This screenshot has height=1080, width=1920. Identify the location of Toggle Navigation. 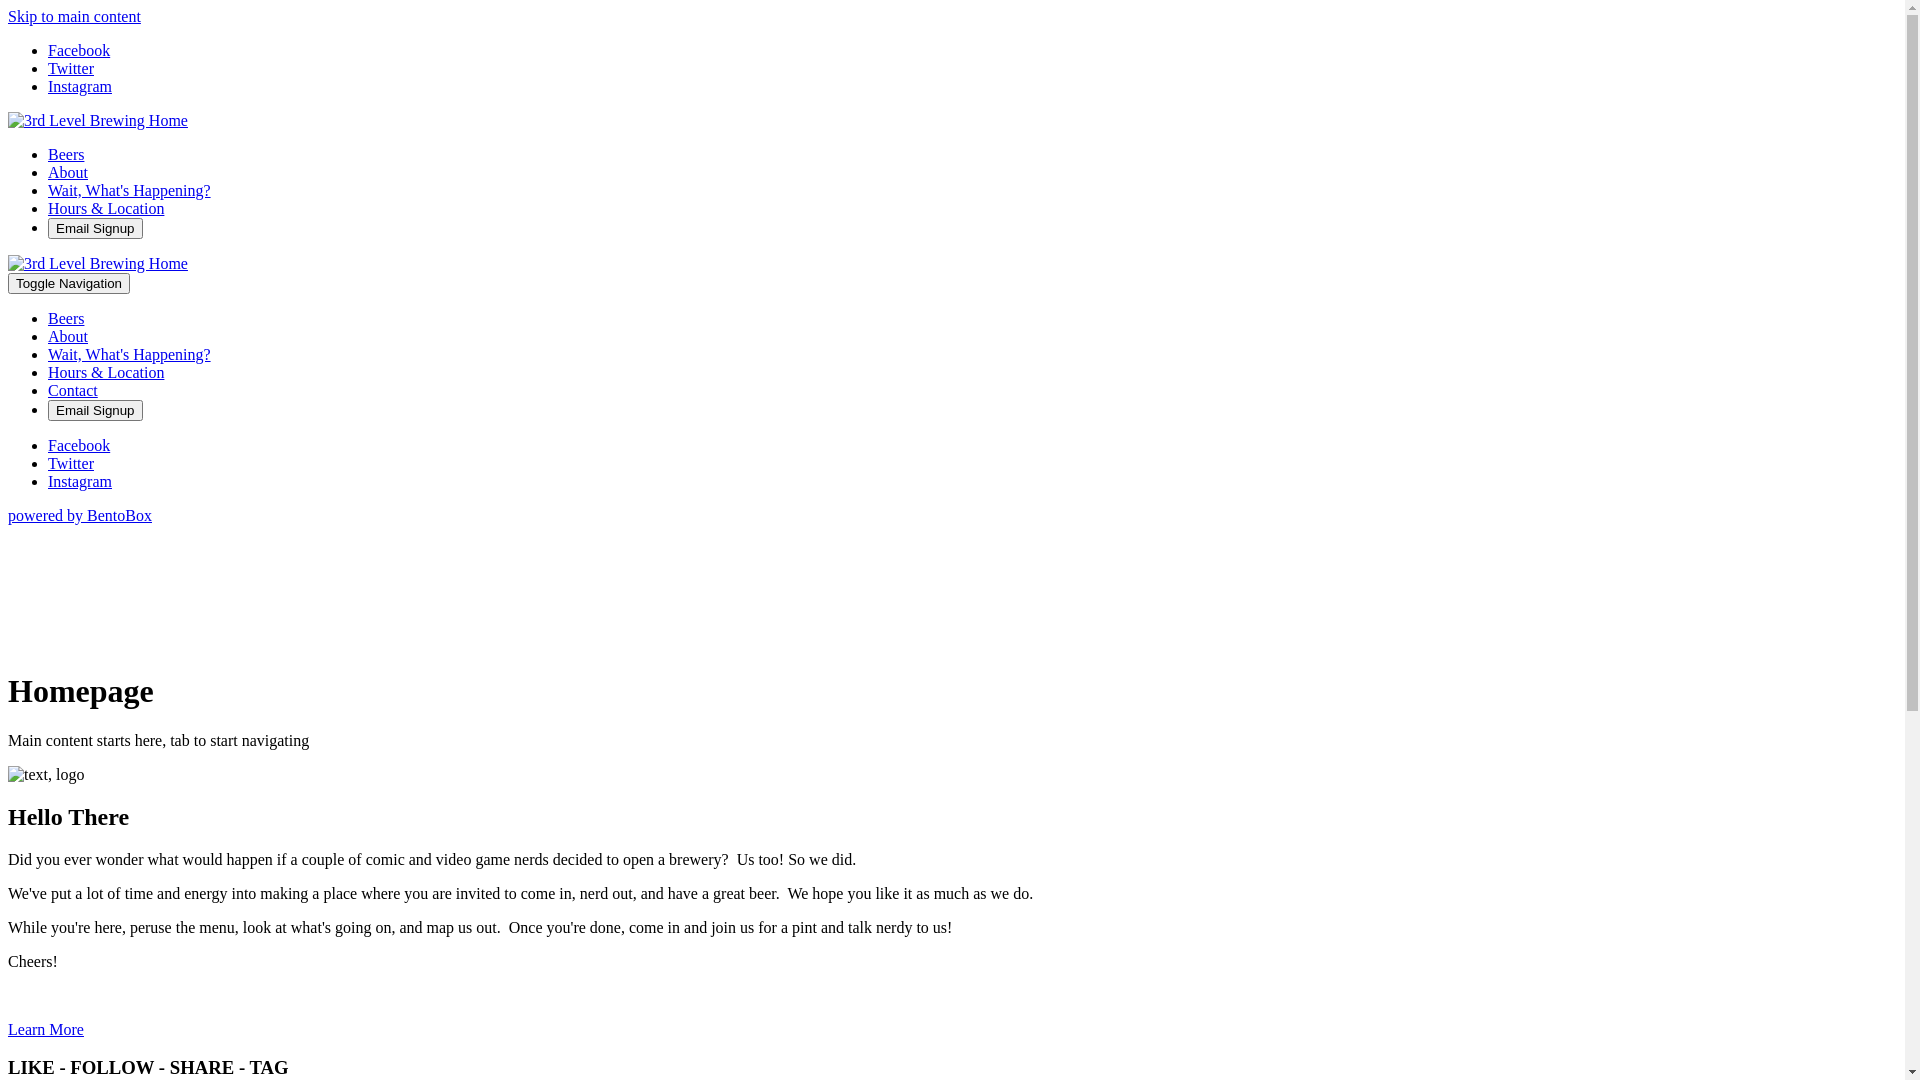
(69, 284).